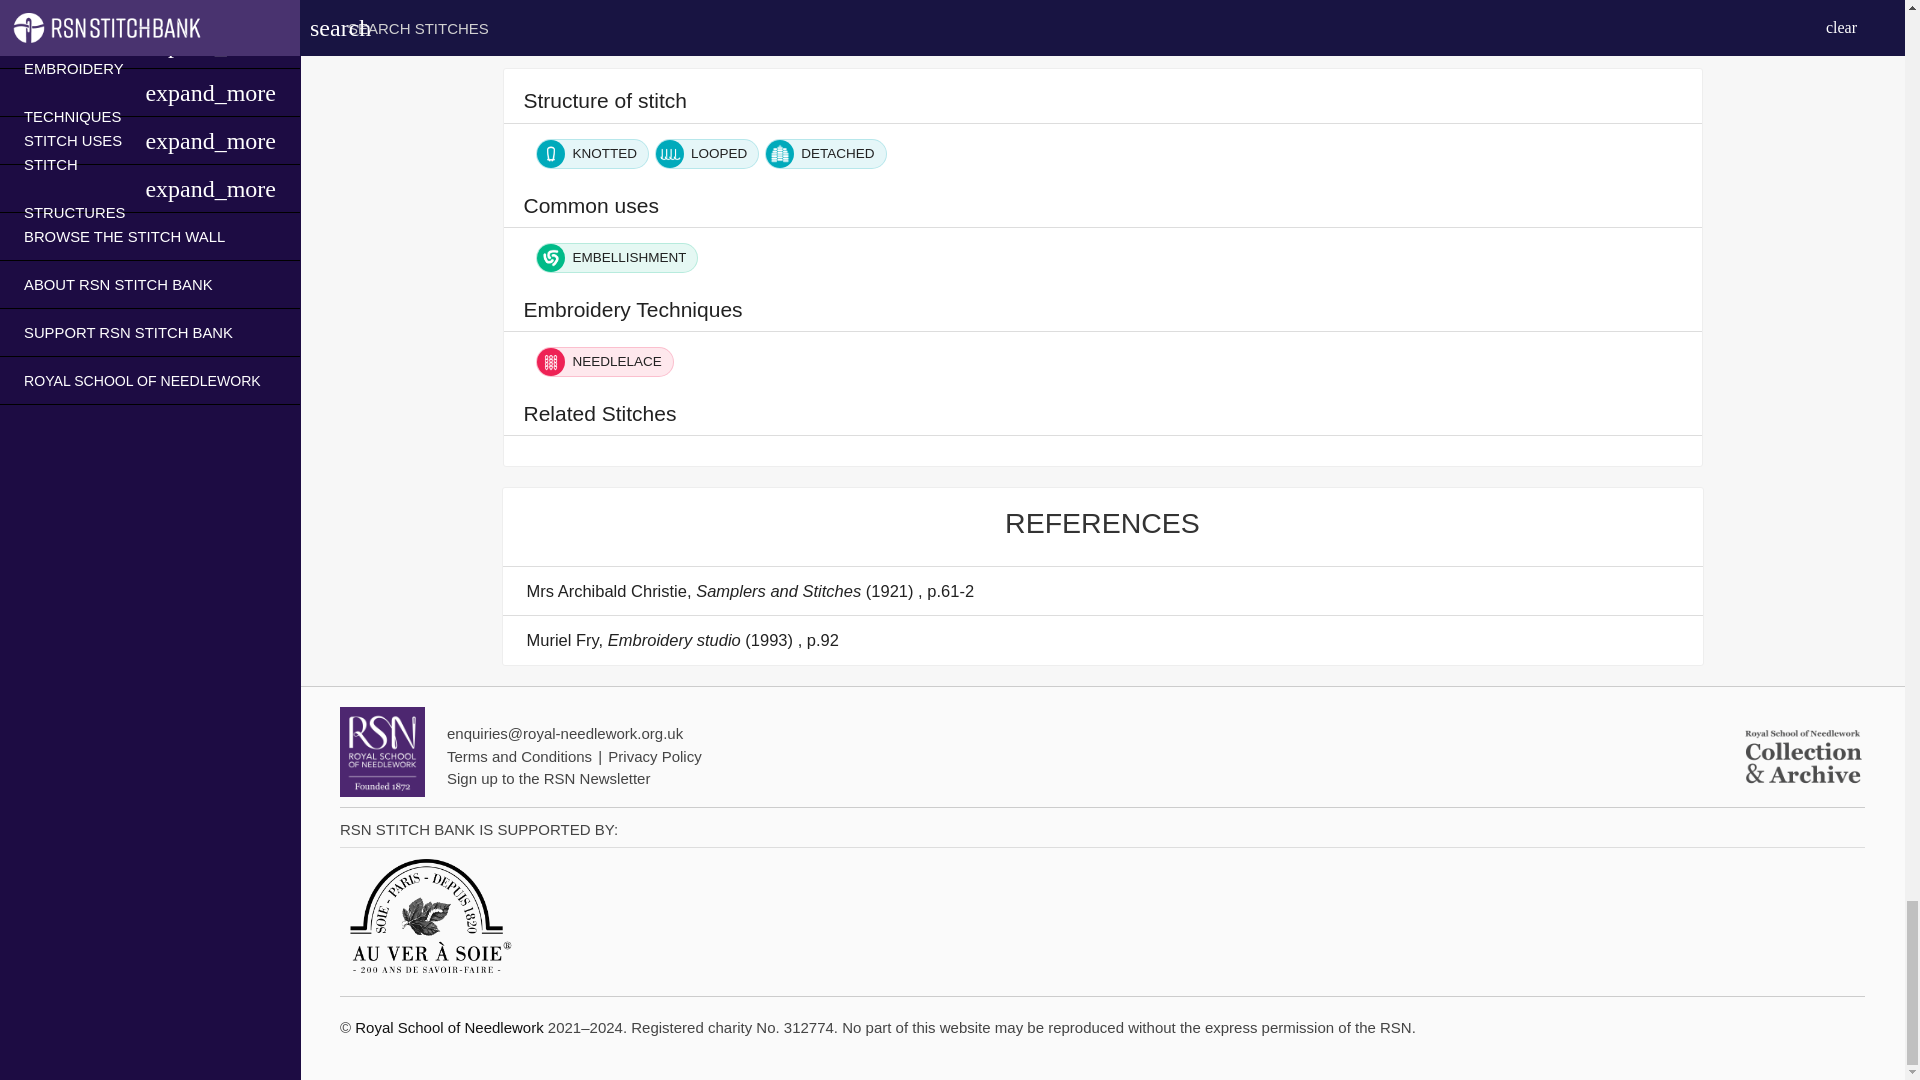 This screenshot has width=1920, height=1080. What do you see at coordinates (1470, 31) in the screenshot?
I see `Unmute` at bounding box center [1470, 31].